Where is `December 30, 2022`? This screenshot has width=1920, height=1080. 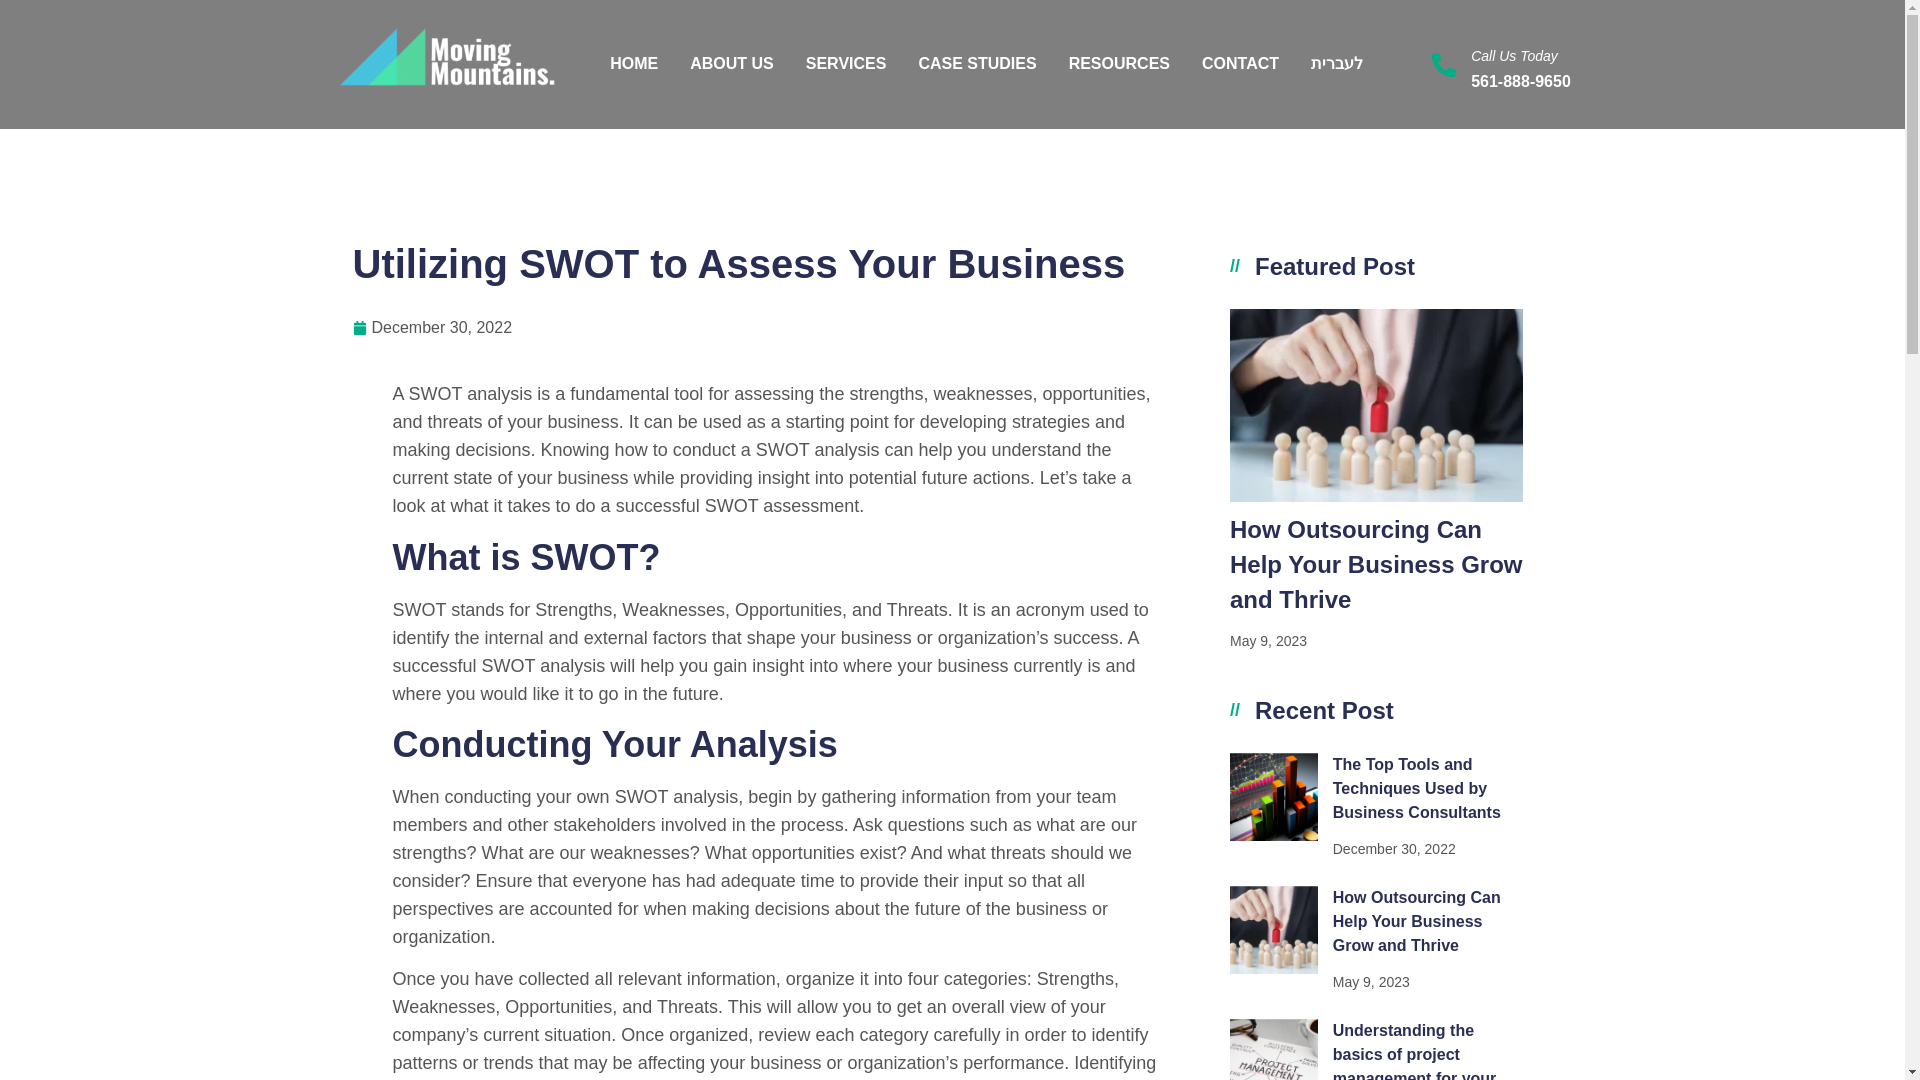 December 30, 2022 is located at coordinates (432, 328).